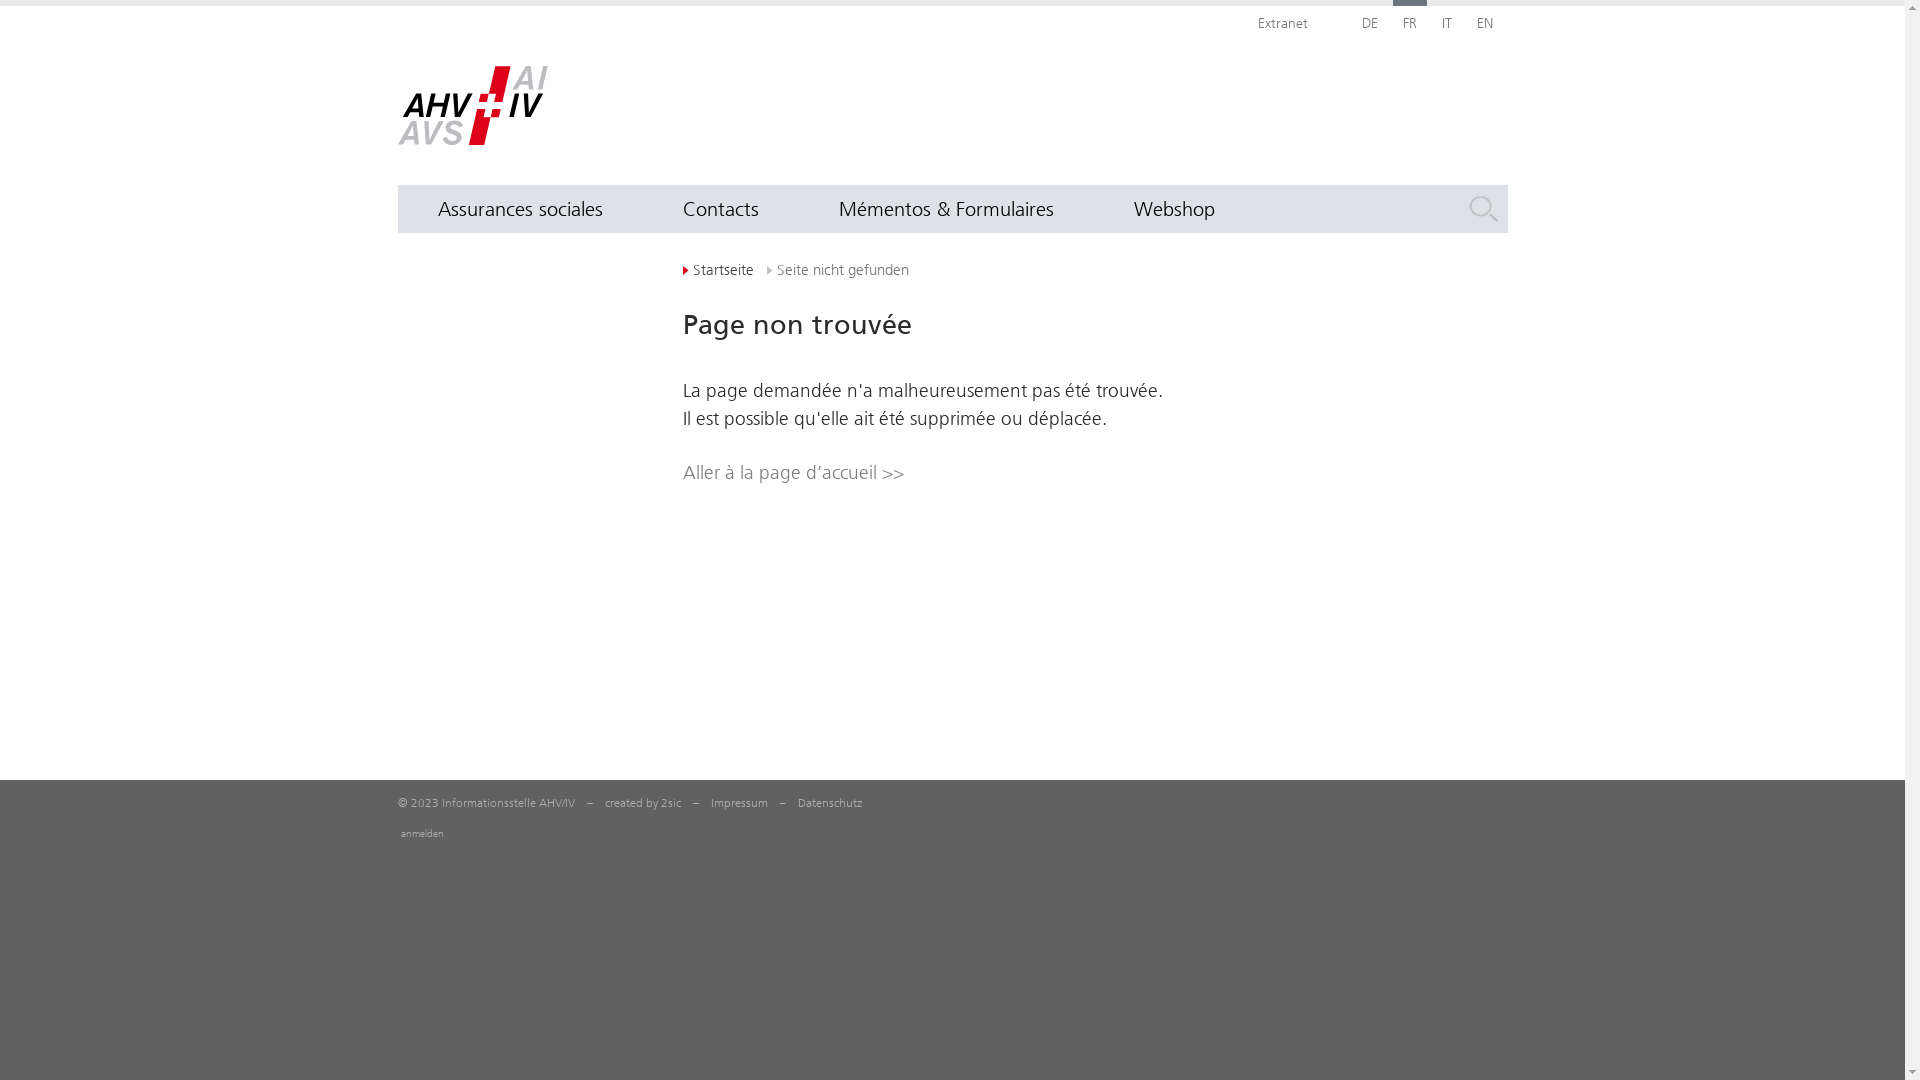 This screenshot has height=1080, width=1920. Describe the element at coordinates (718, 270) in the screenshot. I see `Startseite` at that location.